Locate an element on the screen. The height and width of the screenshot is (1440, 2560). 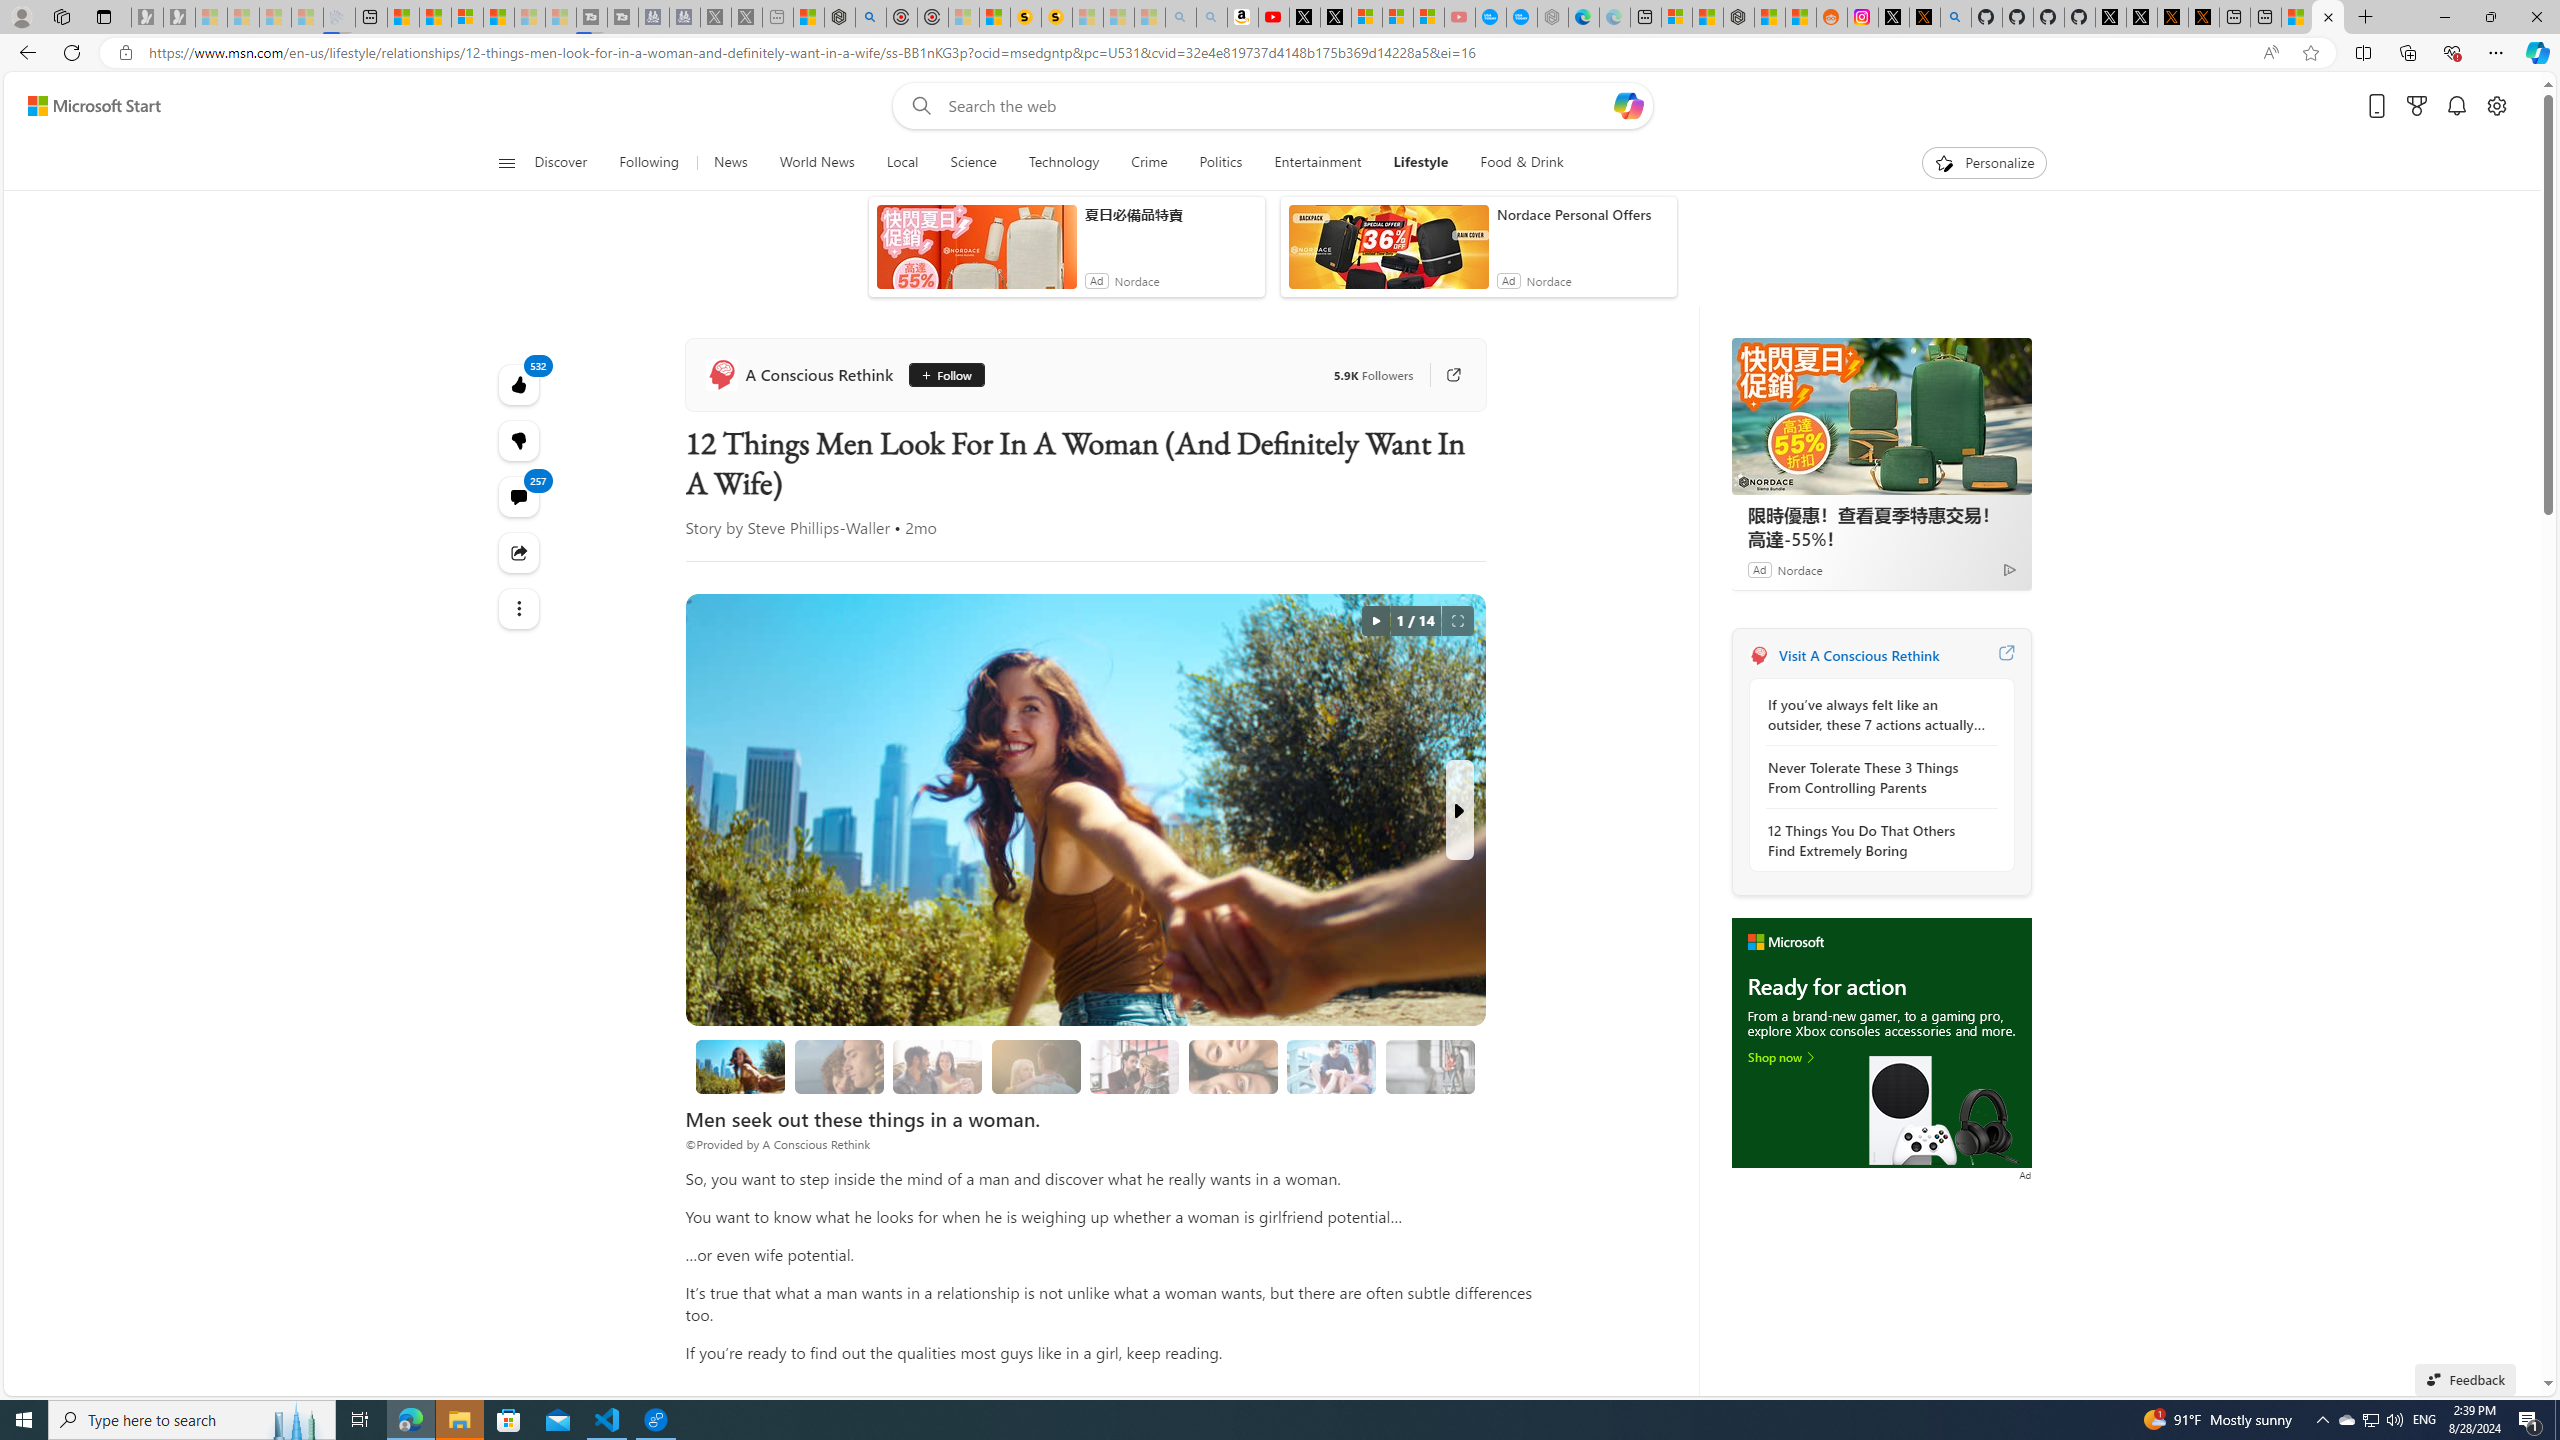
Food & Drink is located at coordinates (1522, 163).